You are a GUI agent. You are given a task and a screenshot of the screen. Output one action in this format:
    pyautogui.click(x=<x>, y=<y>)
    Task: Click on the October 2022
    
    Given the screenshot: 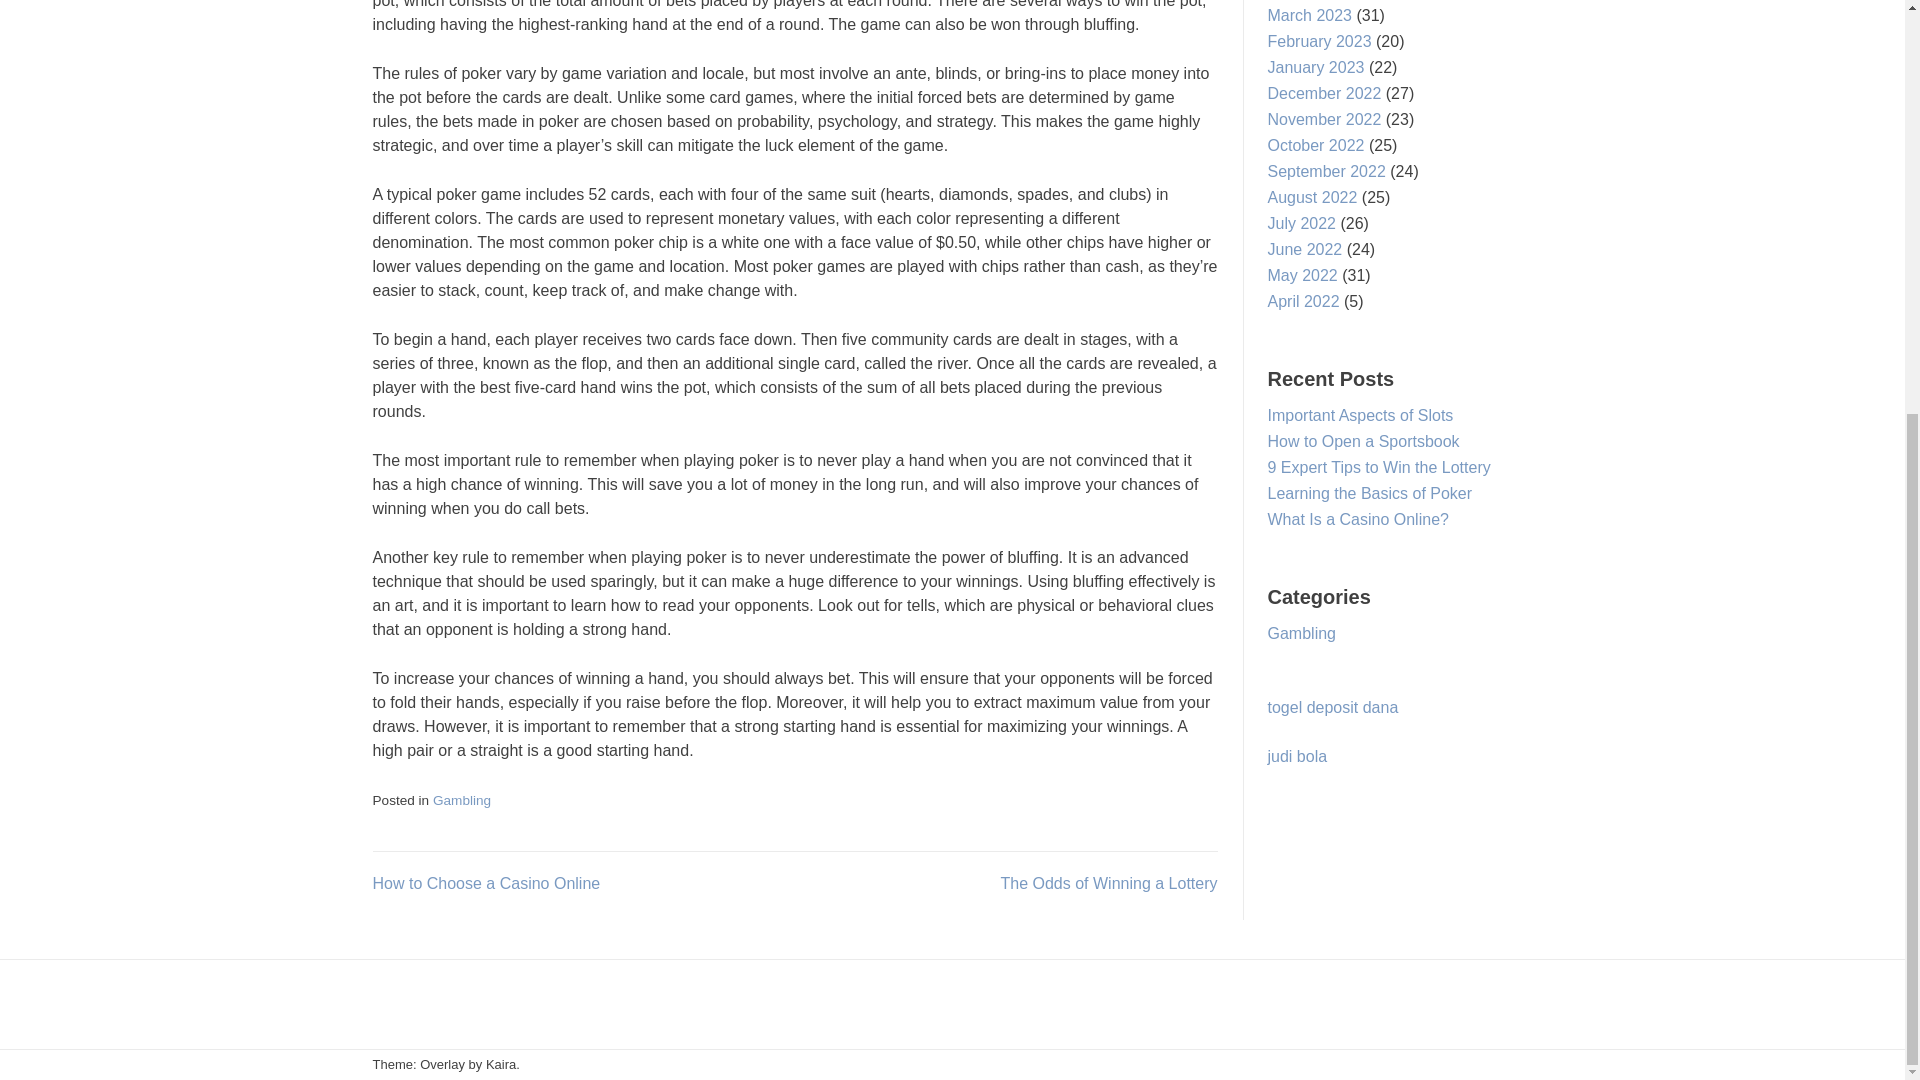 What is the action you would take?
    pyautogui.click(x=1316, y=146)
    